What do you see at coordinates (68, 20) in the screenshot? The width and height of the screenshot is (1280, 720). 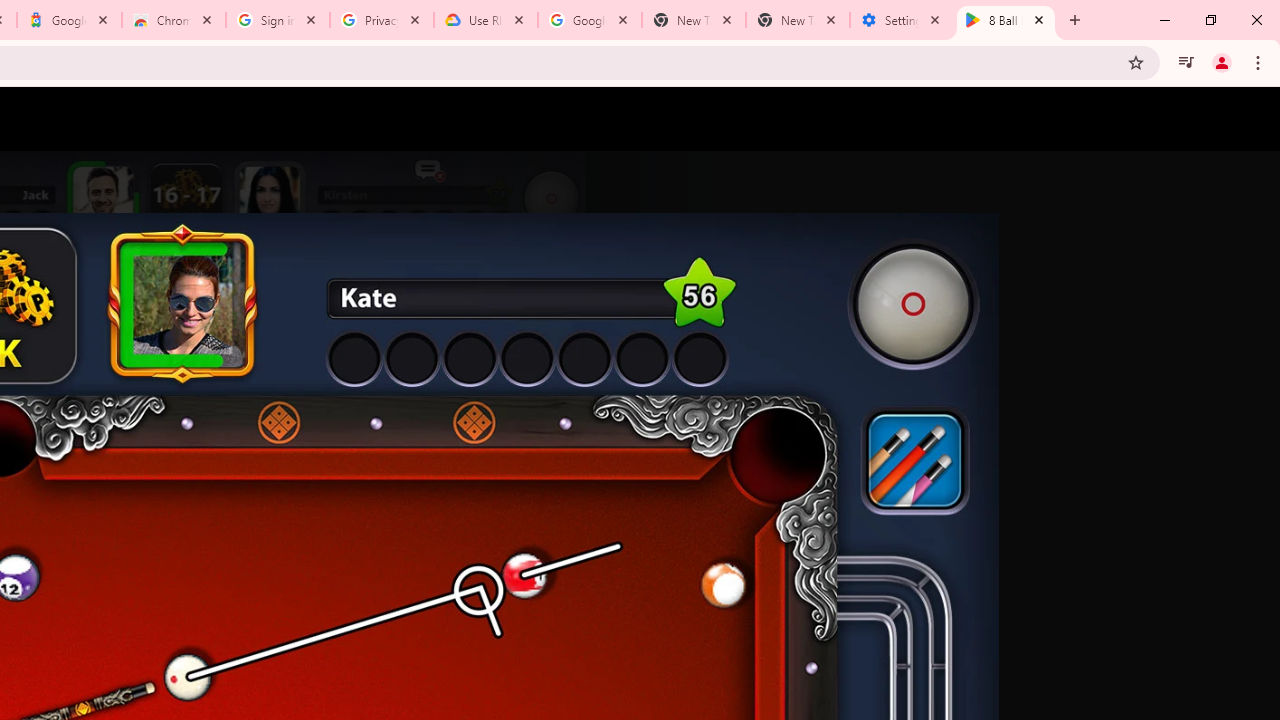 I see `Google` at bounding box center [68, 20].